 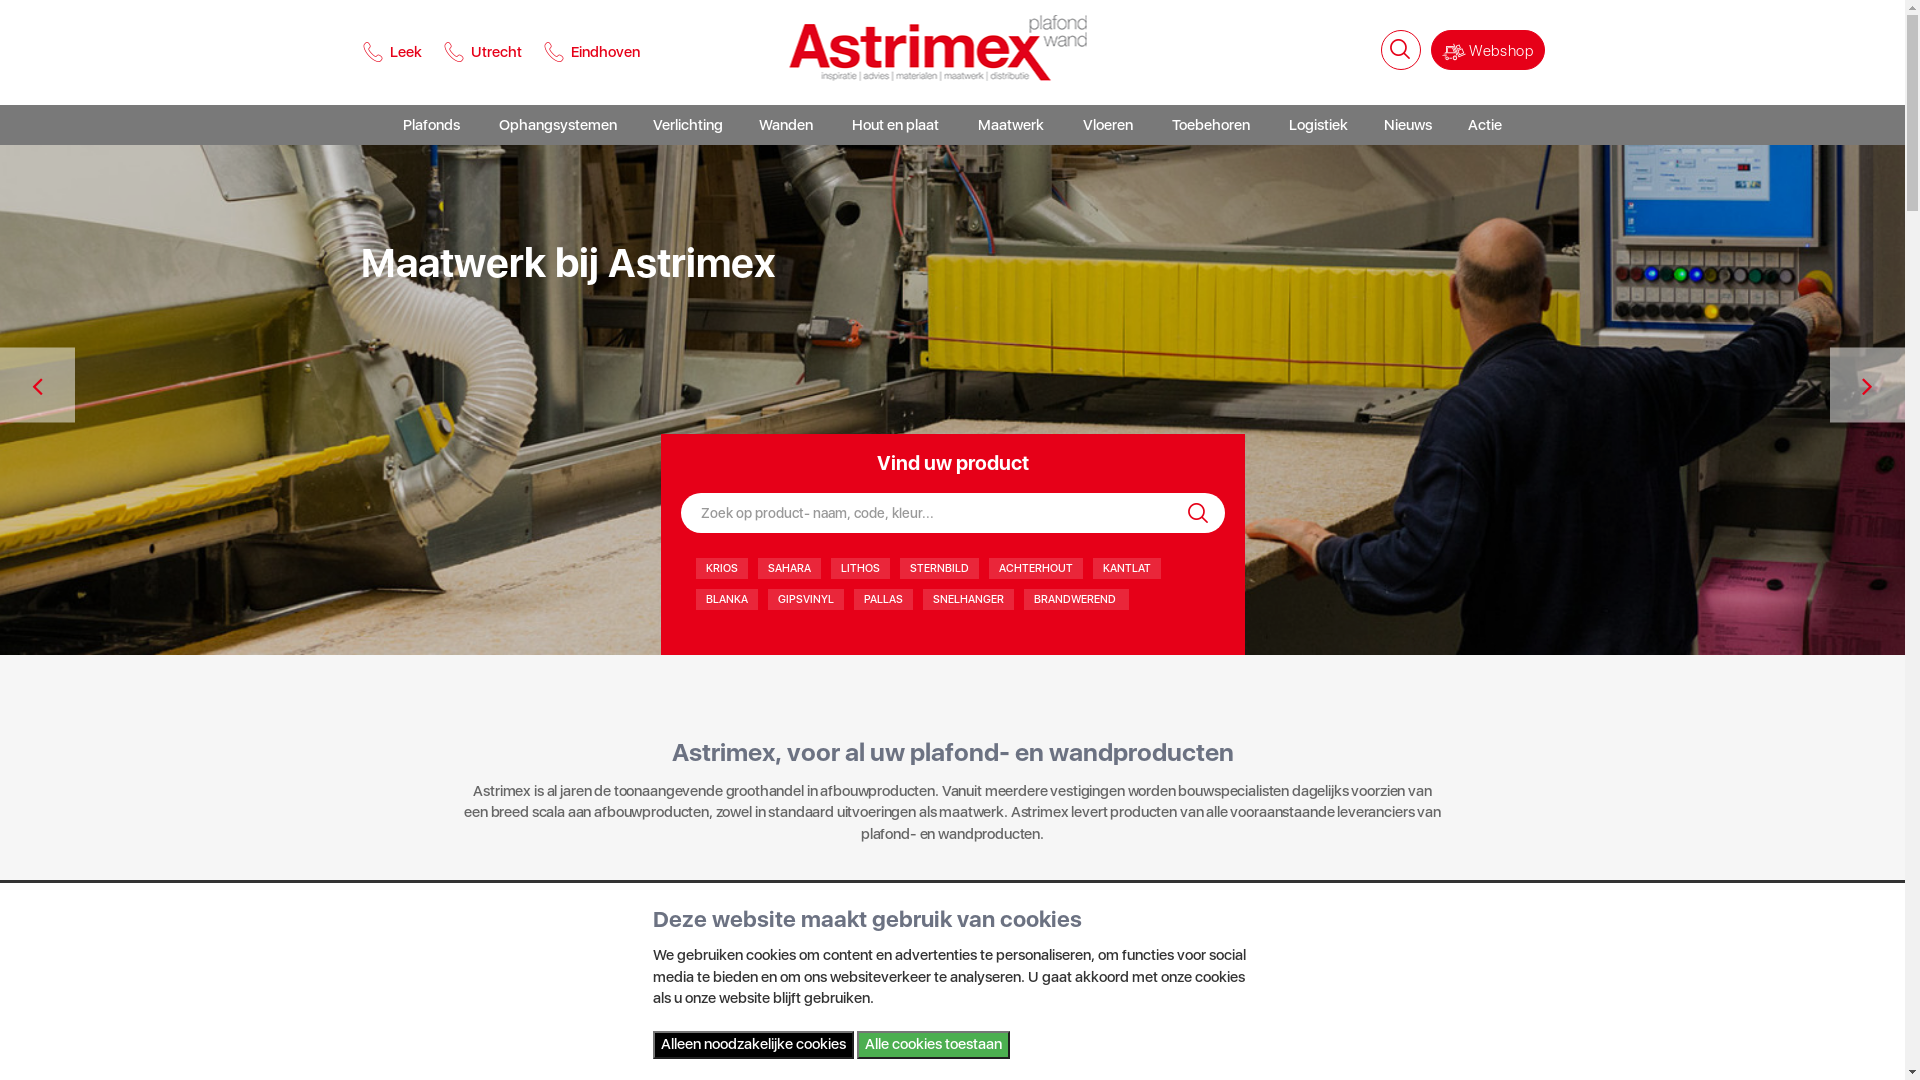 What do you see at coordinates (1126, 568) in the screenshot?
I see `KANTLAT` at bounding box center [1126, 568].